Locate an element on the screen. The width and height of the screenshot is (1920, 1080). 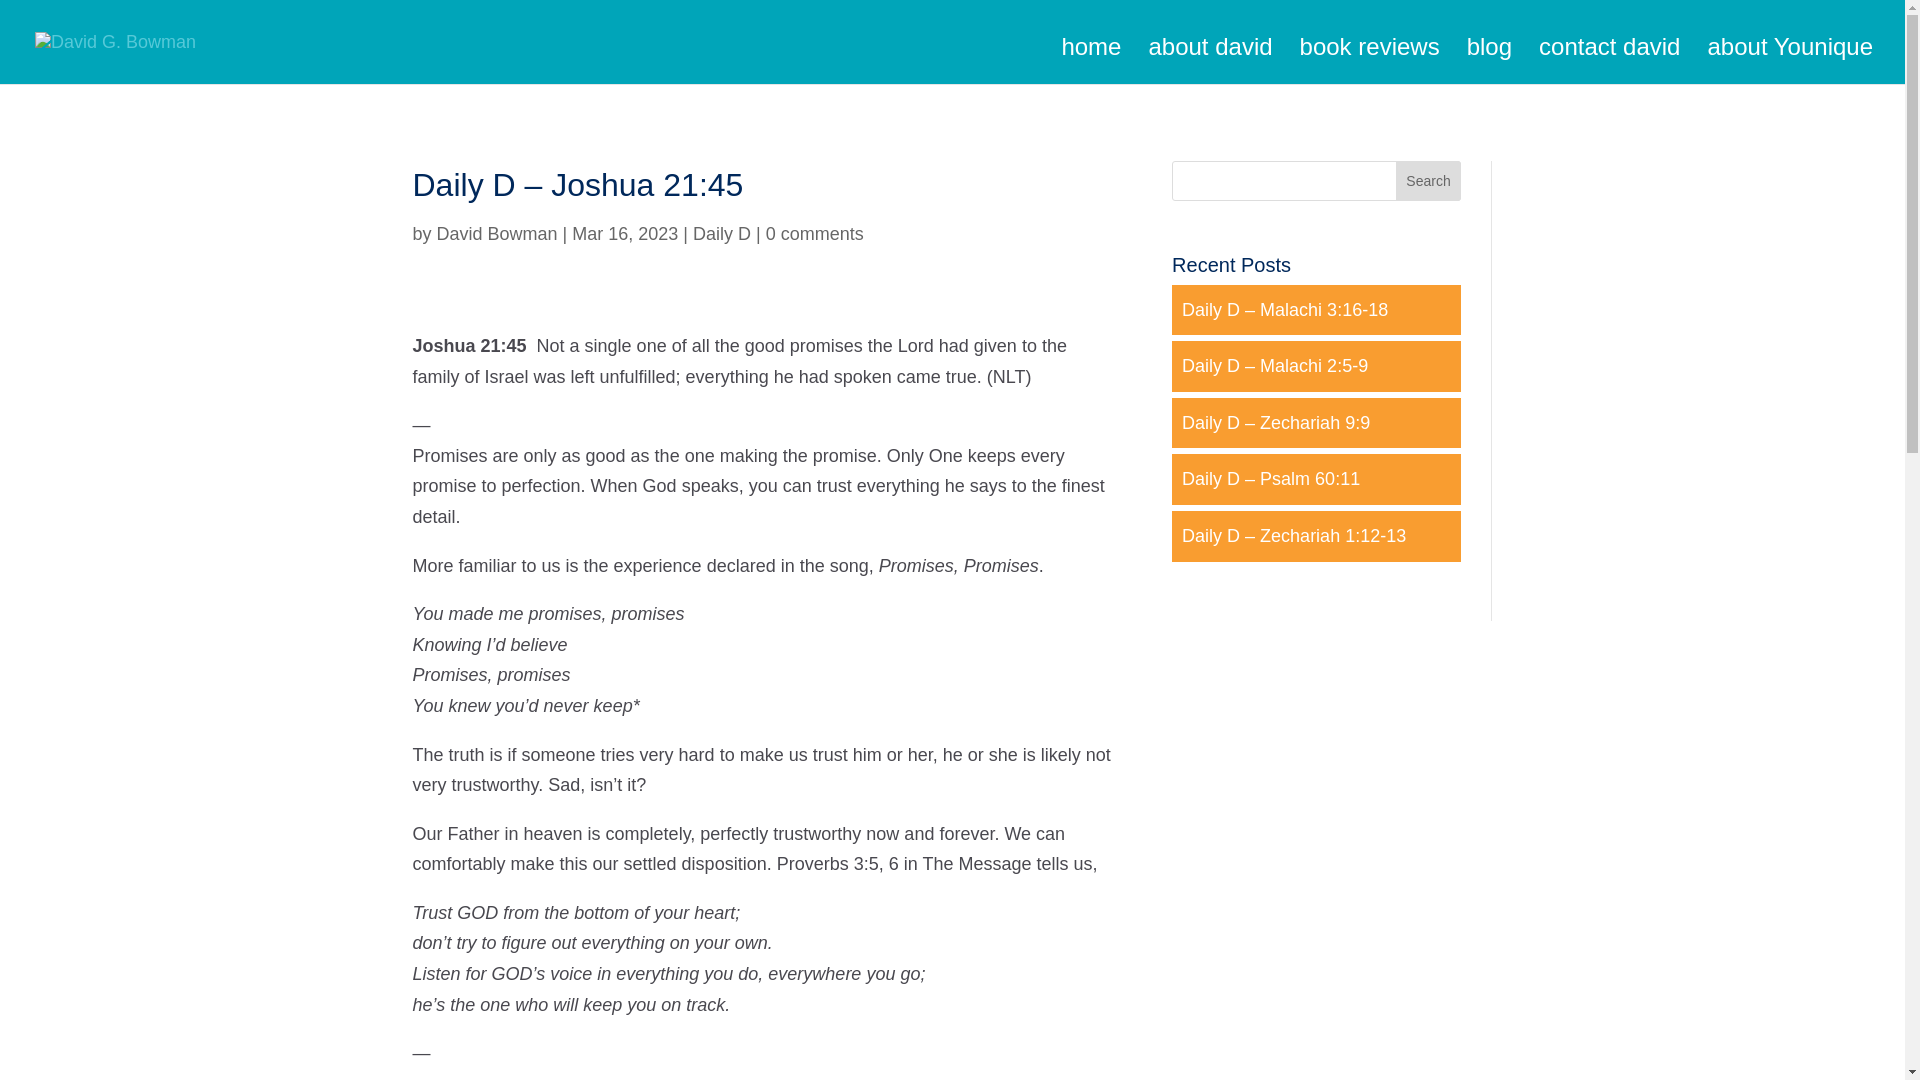
contact david is located at coordinates (1610, 56).